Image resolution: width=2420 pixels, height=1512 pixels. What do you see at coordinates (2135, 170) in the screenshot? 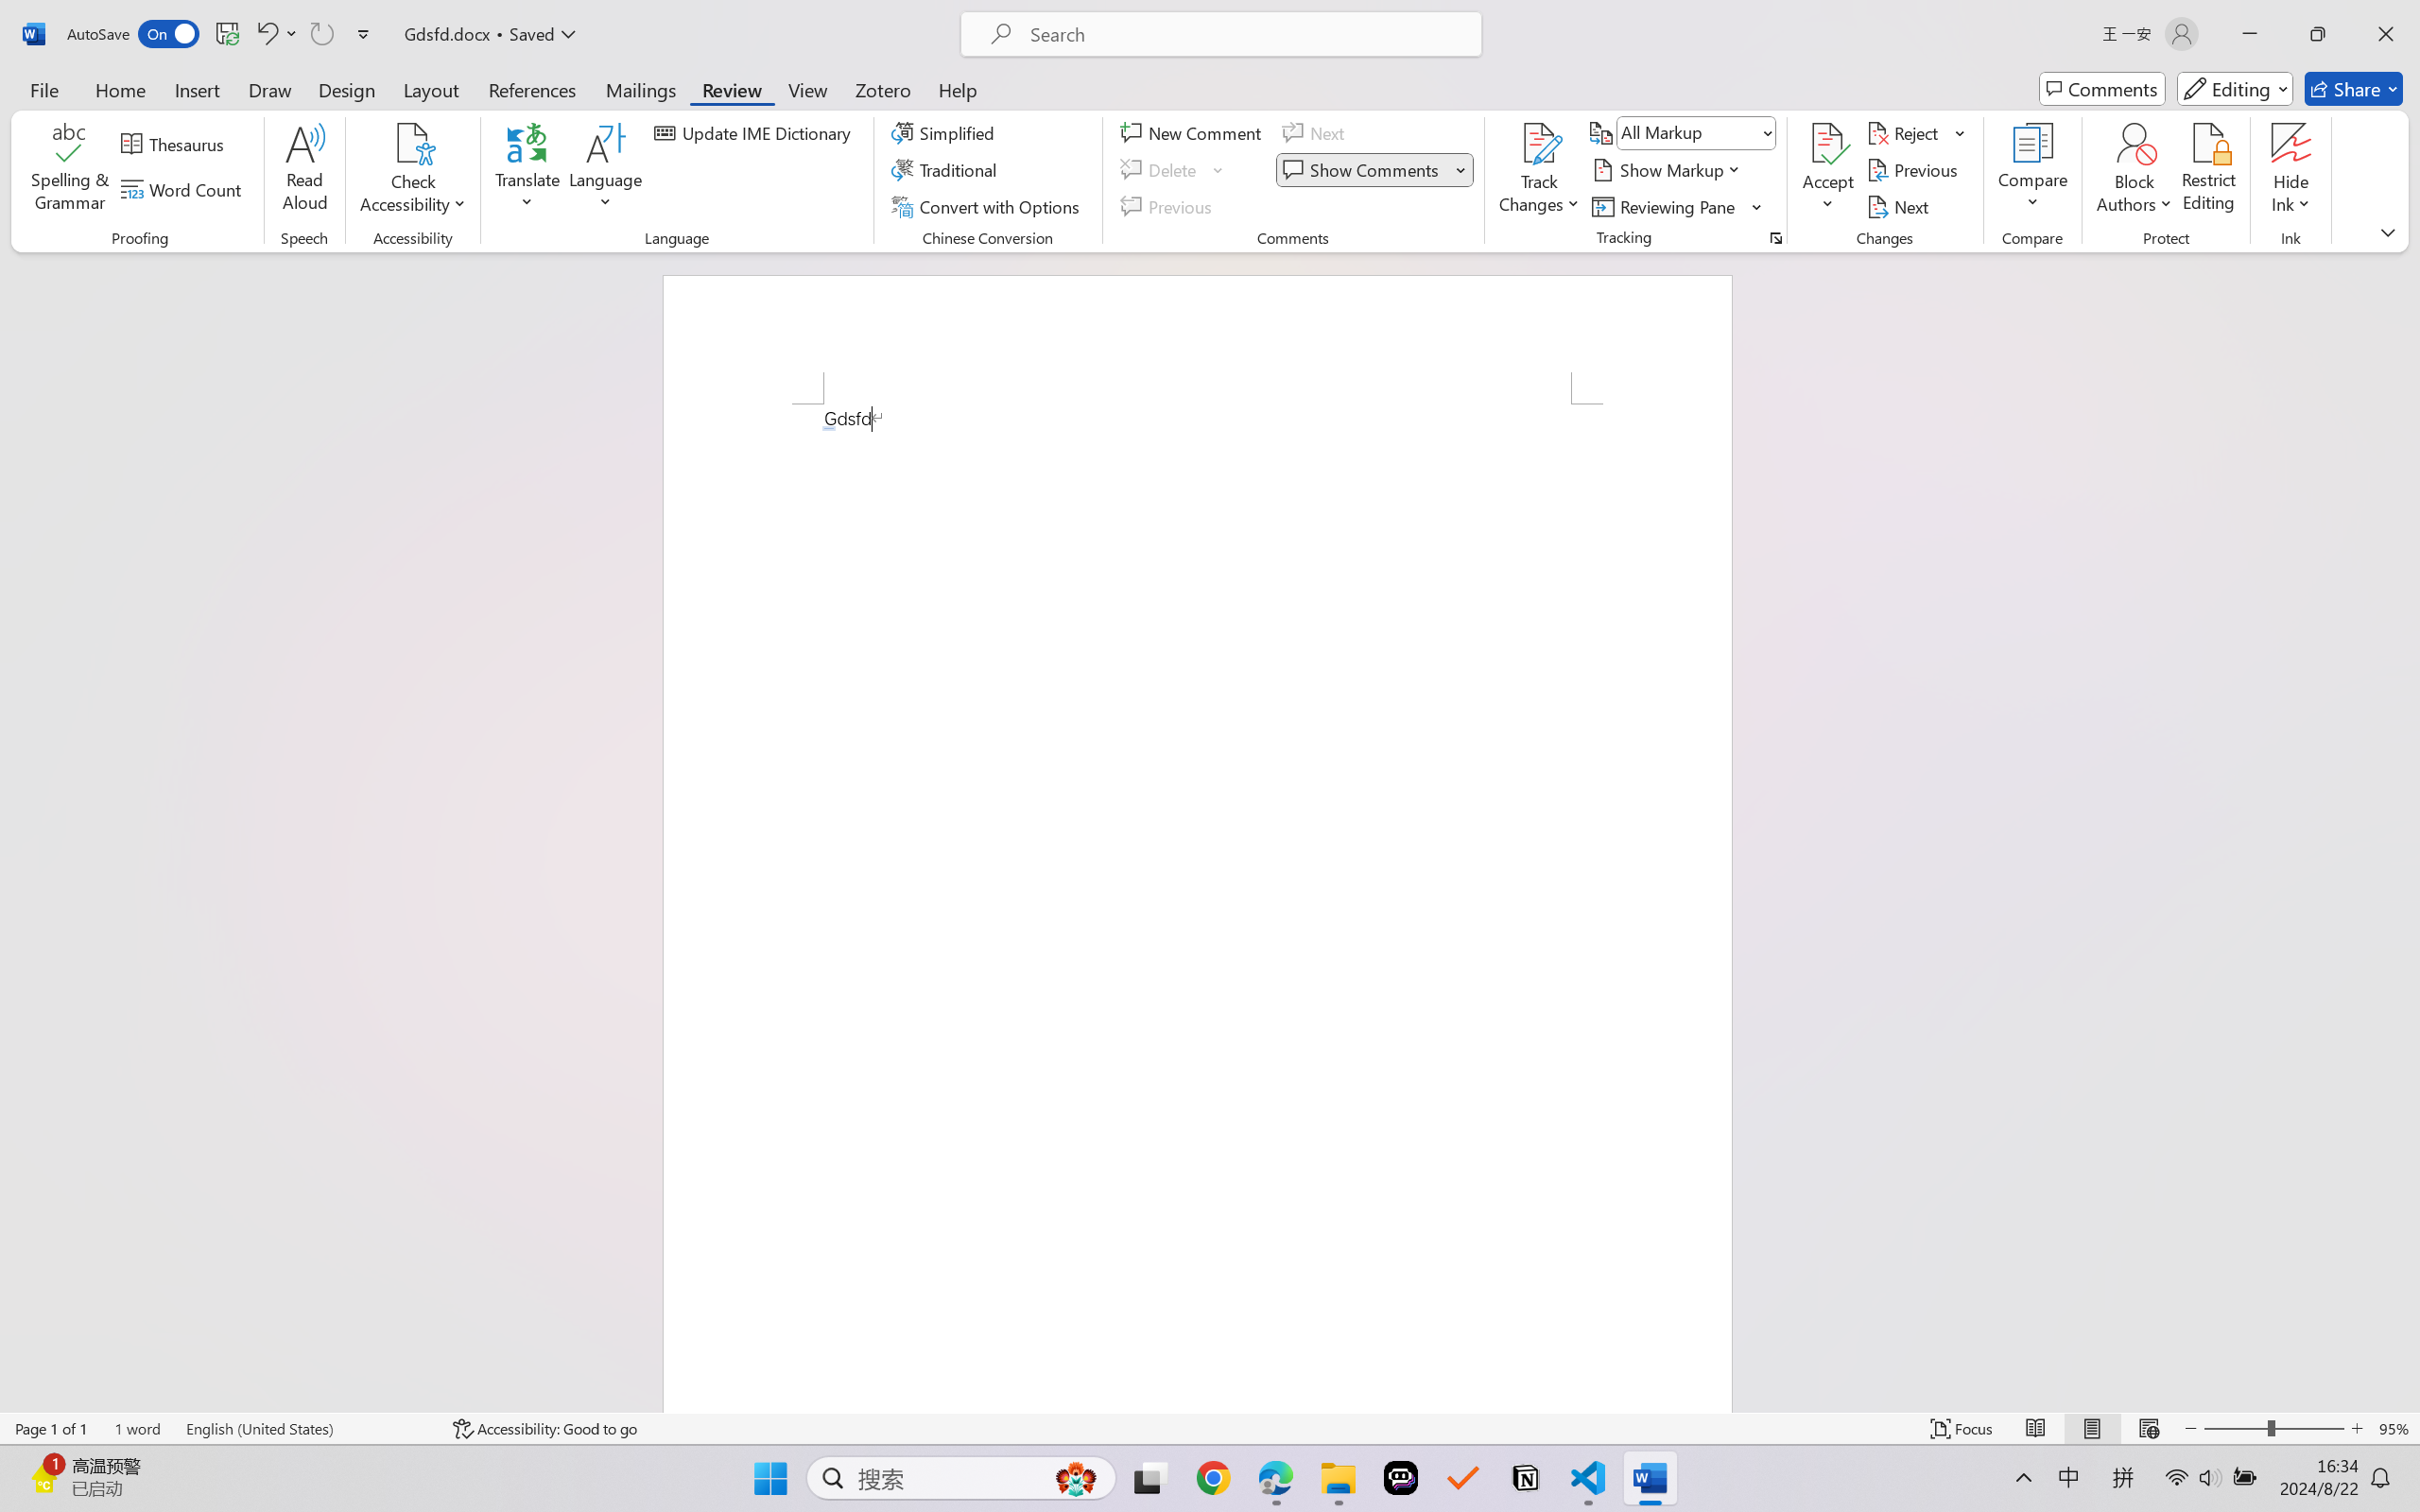
I see `Block Authors` at bounding box center [2135, 170].